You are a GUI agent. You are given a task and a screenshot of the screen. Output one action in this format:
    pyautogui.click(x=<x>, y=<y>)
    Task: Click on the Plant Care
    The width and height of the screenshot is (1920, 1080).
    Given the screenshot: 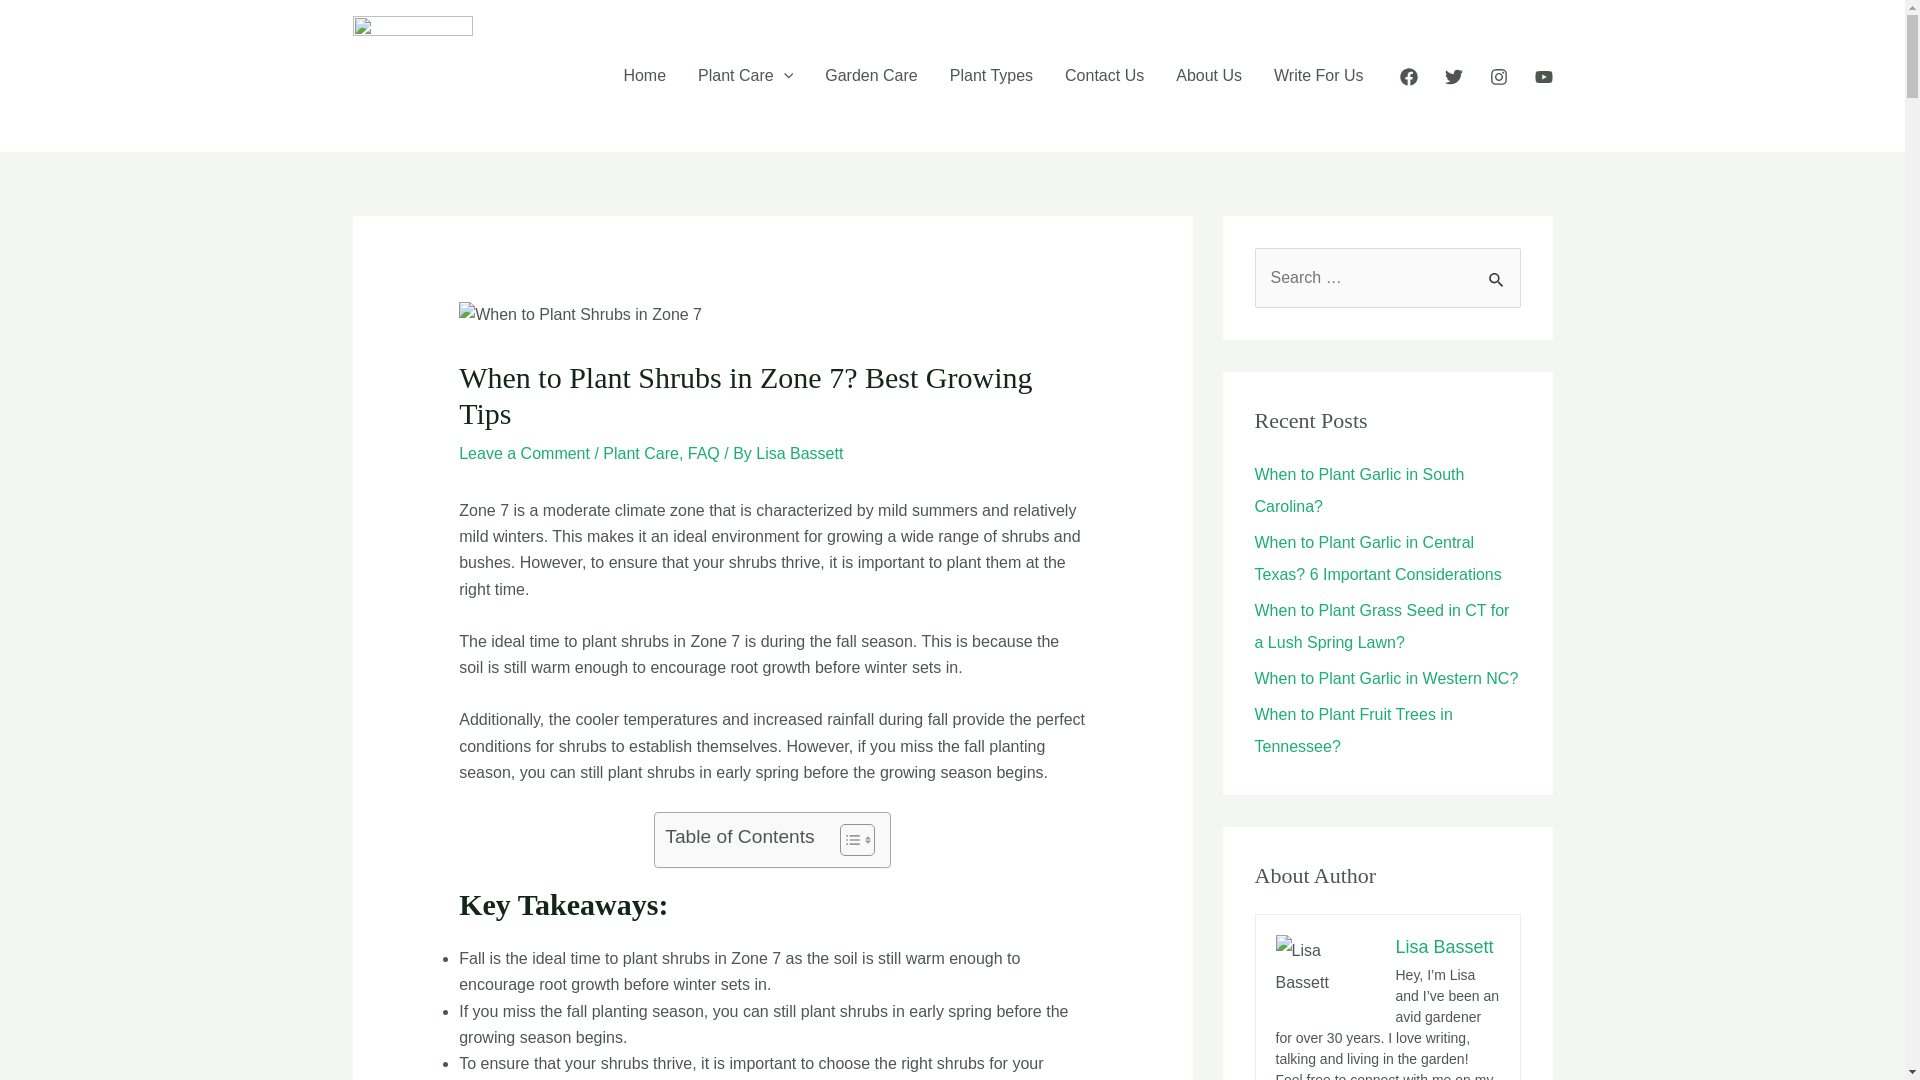 What is the action you would take?
    pyautogui.click(x=640, y=453)
    